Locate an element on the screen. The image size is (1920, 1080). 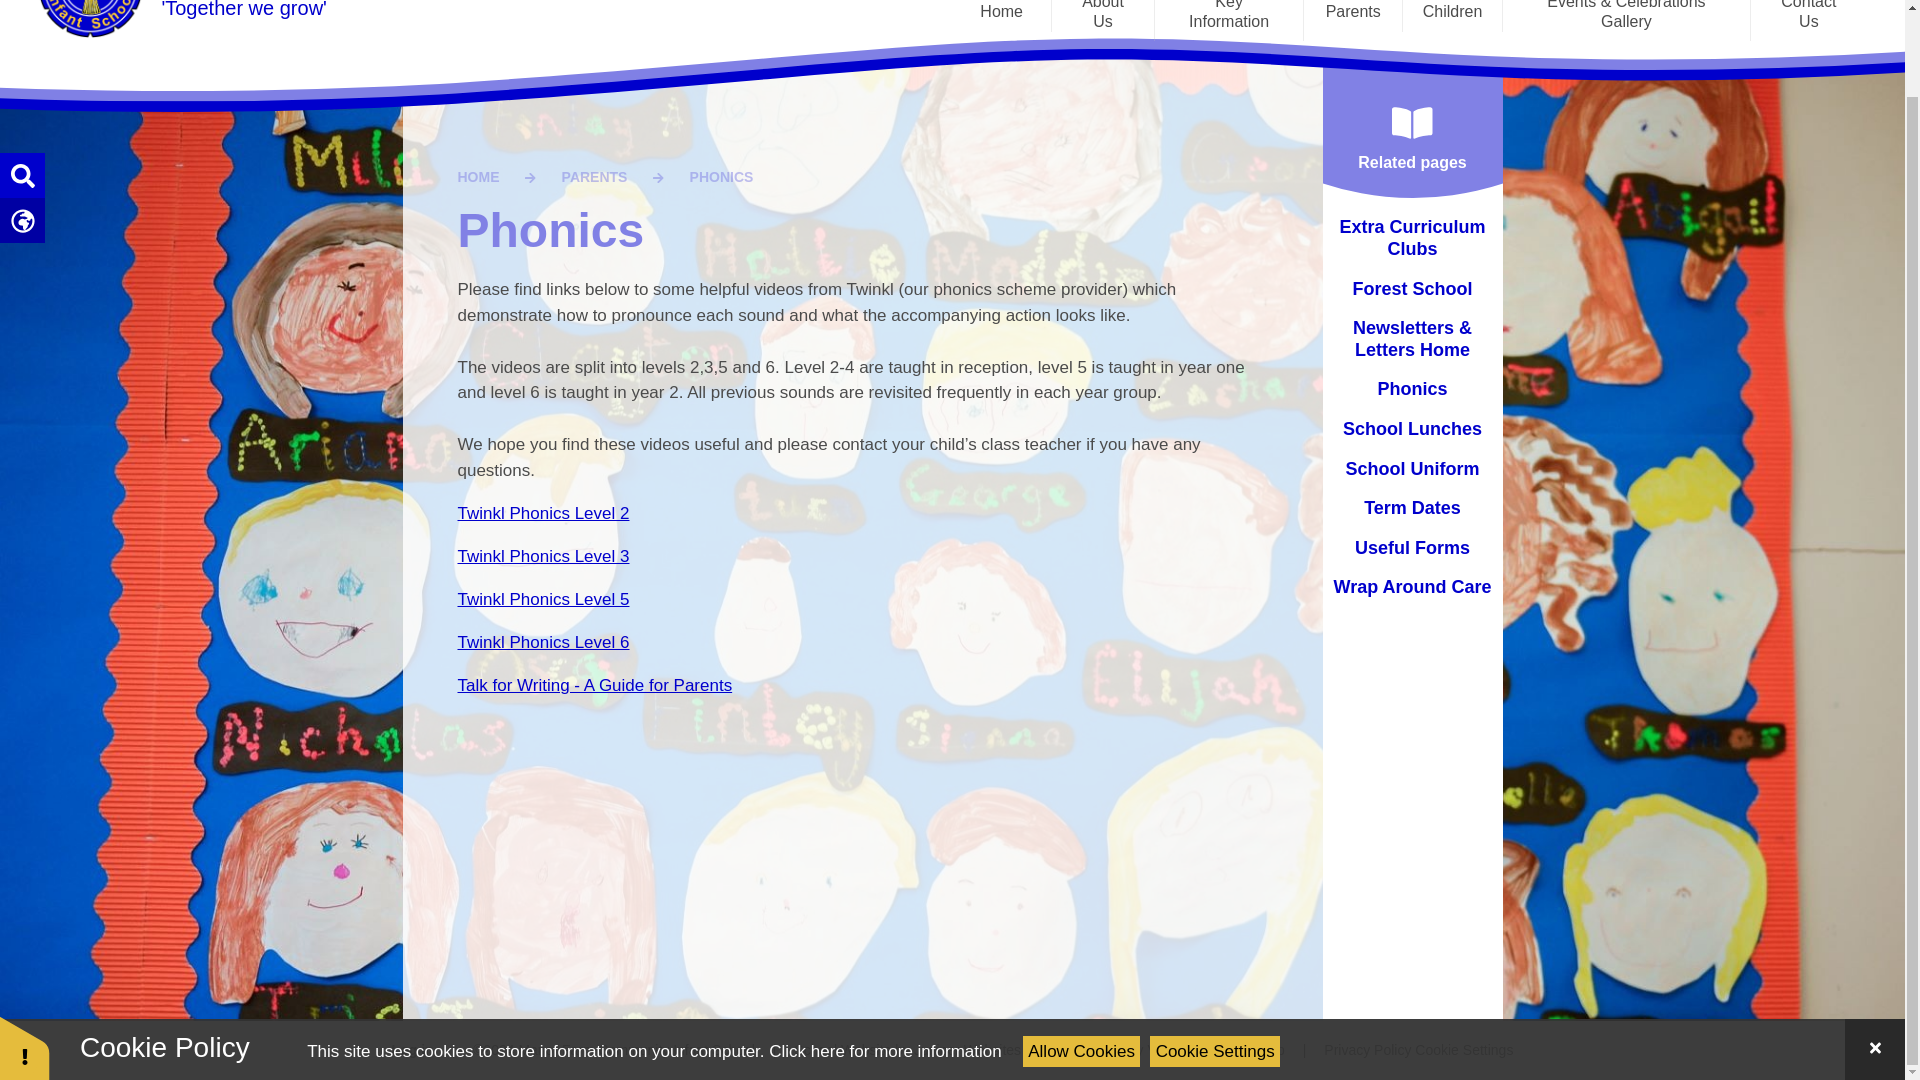
Key Information is located at coordinates (1229, 20).